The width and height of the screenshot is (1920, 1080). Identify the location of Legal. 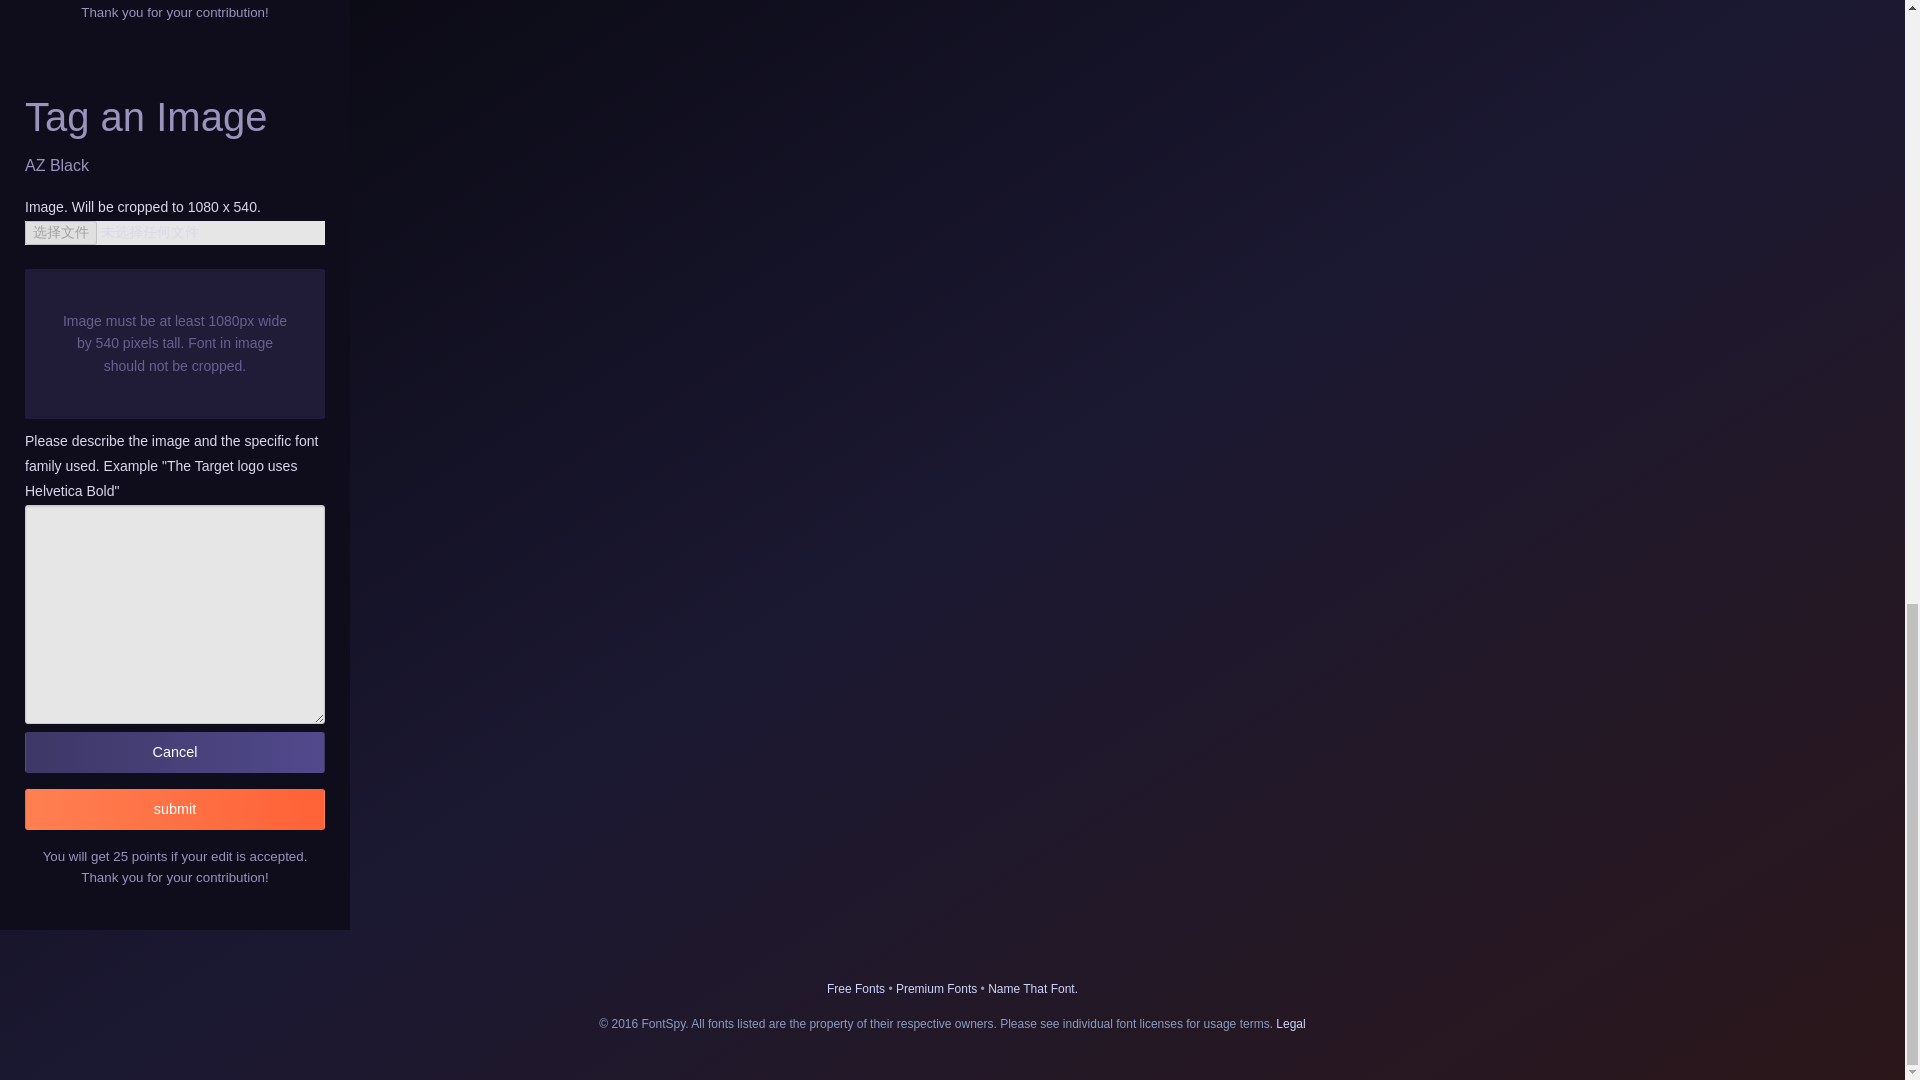
(1290, 1024).